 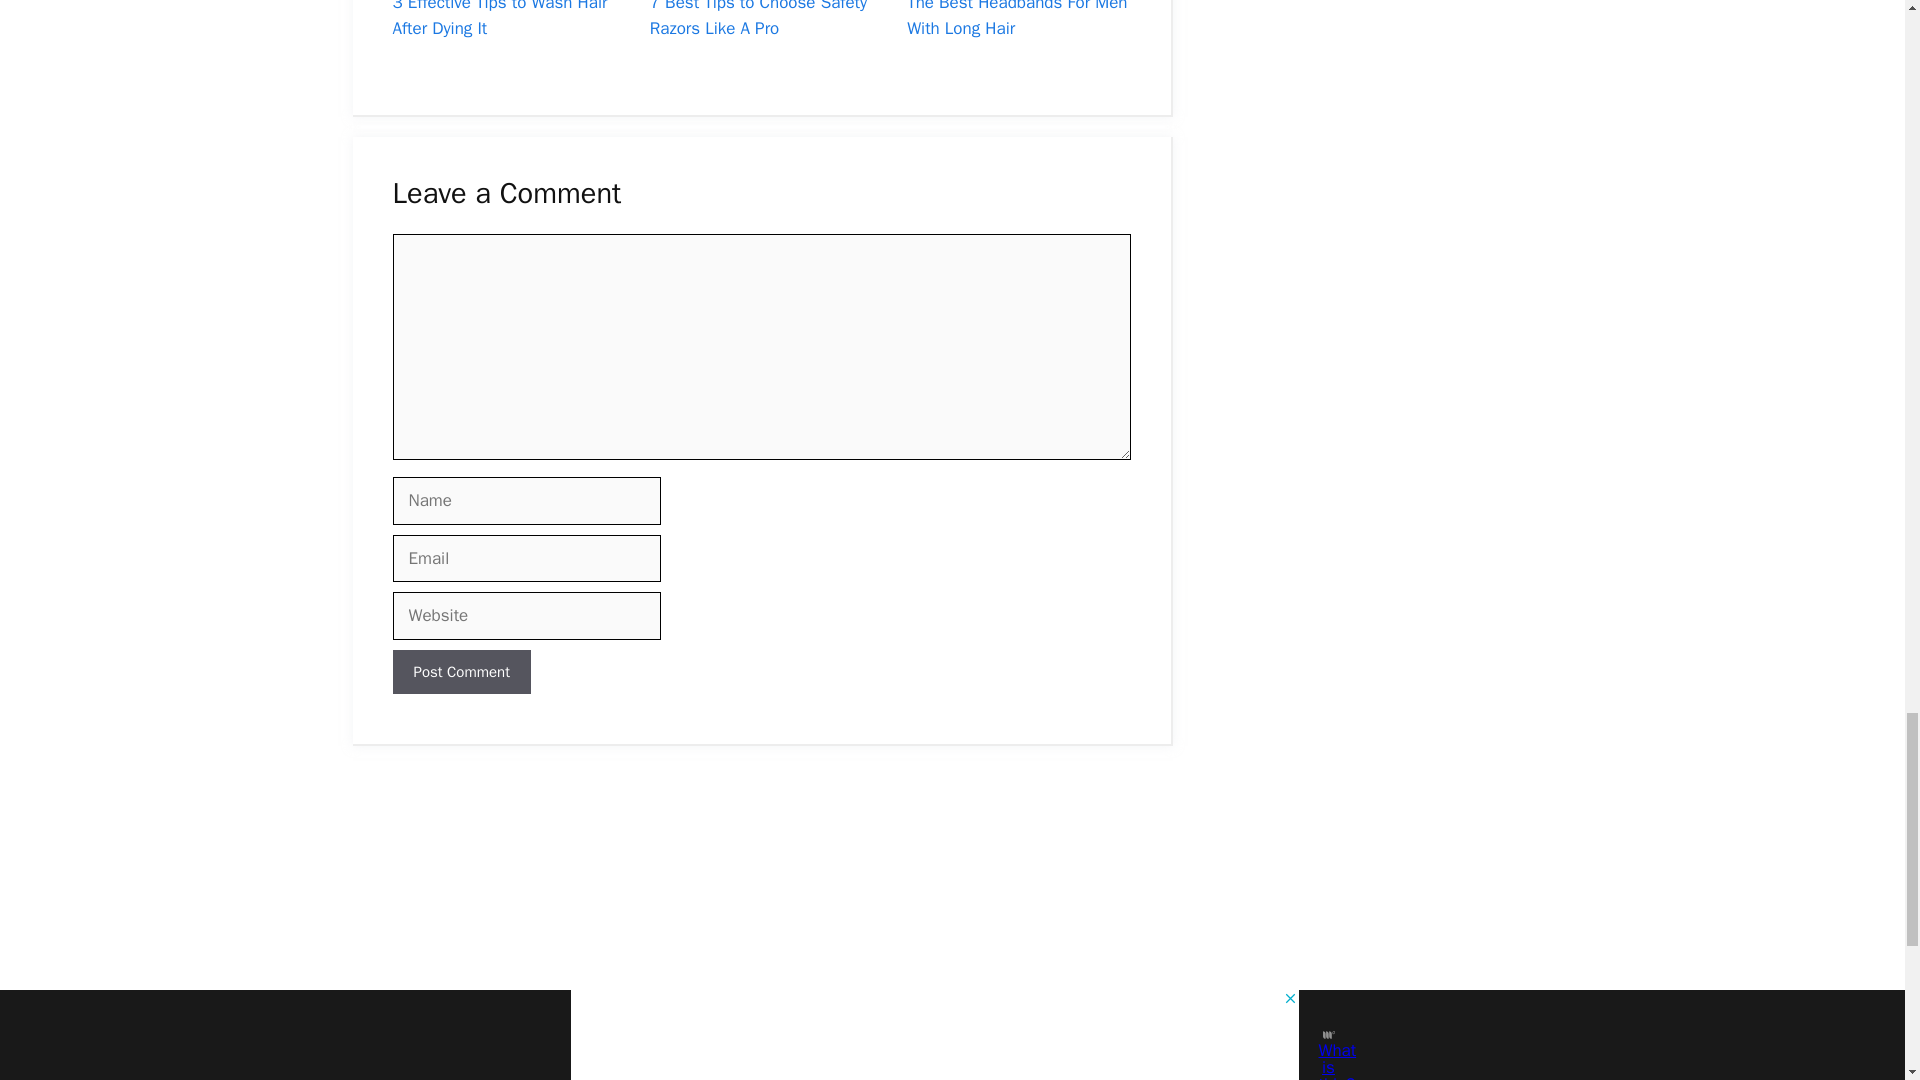 What do you see at coordinates (498, 19) in the screenshot?
I see `3 Effective Tips to Wash Hair After Dying It` at bounding box center [498, 19].